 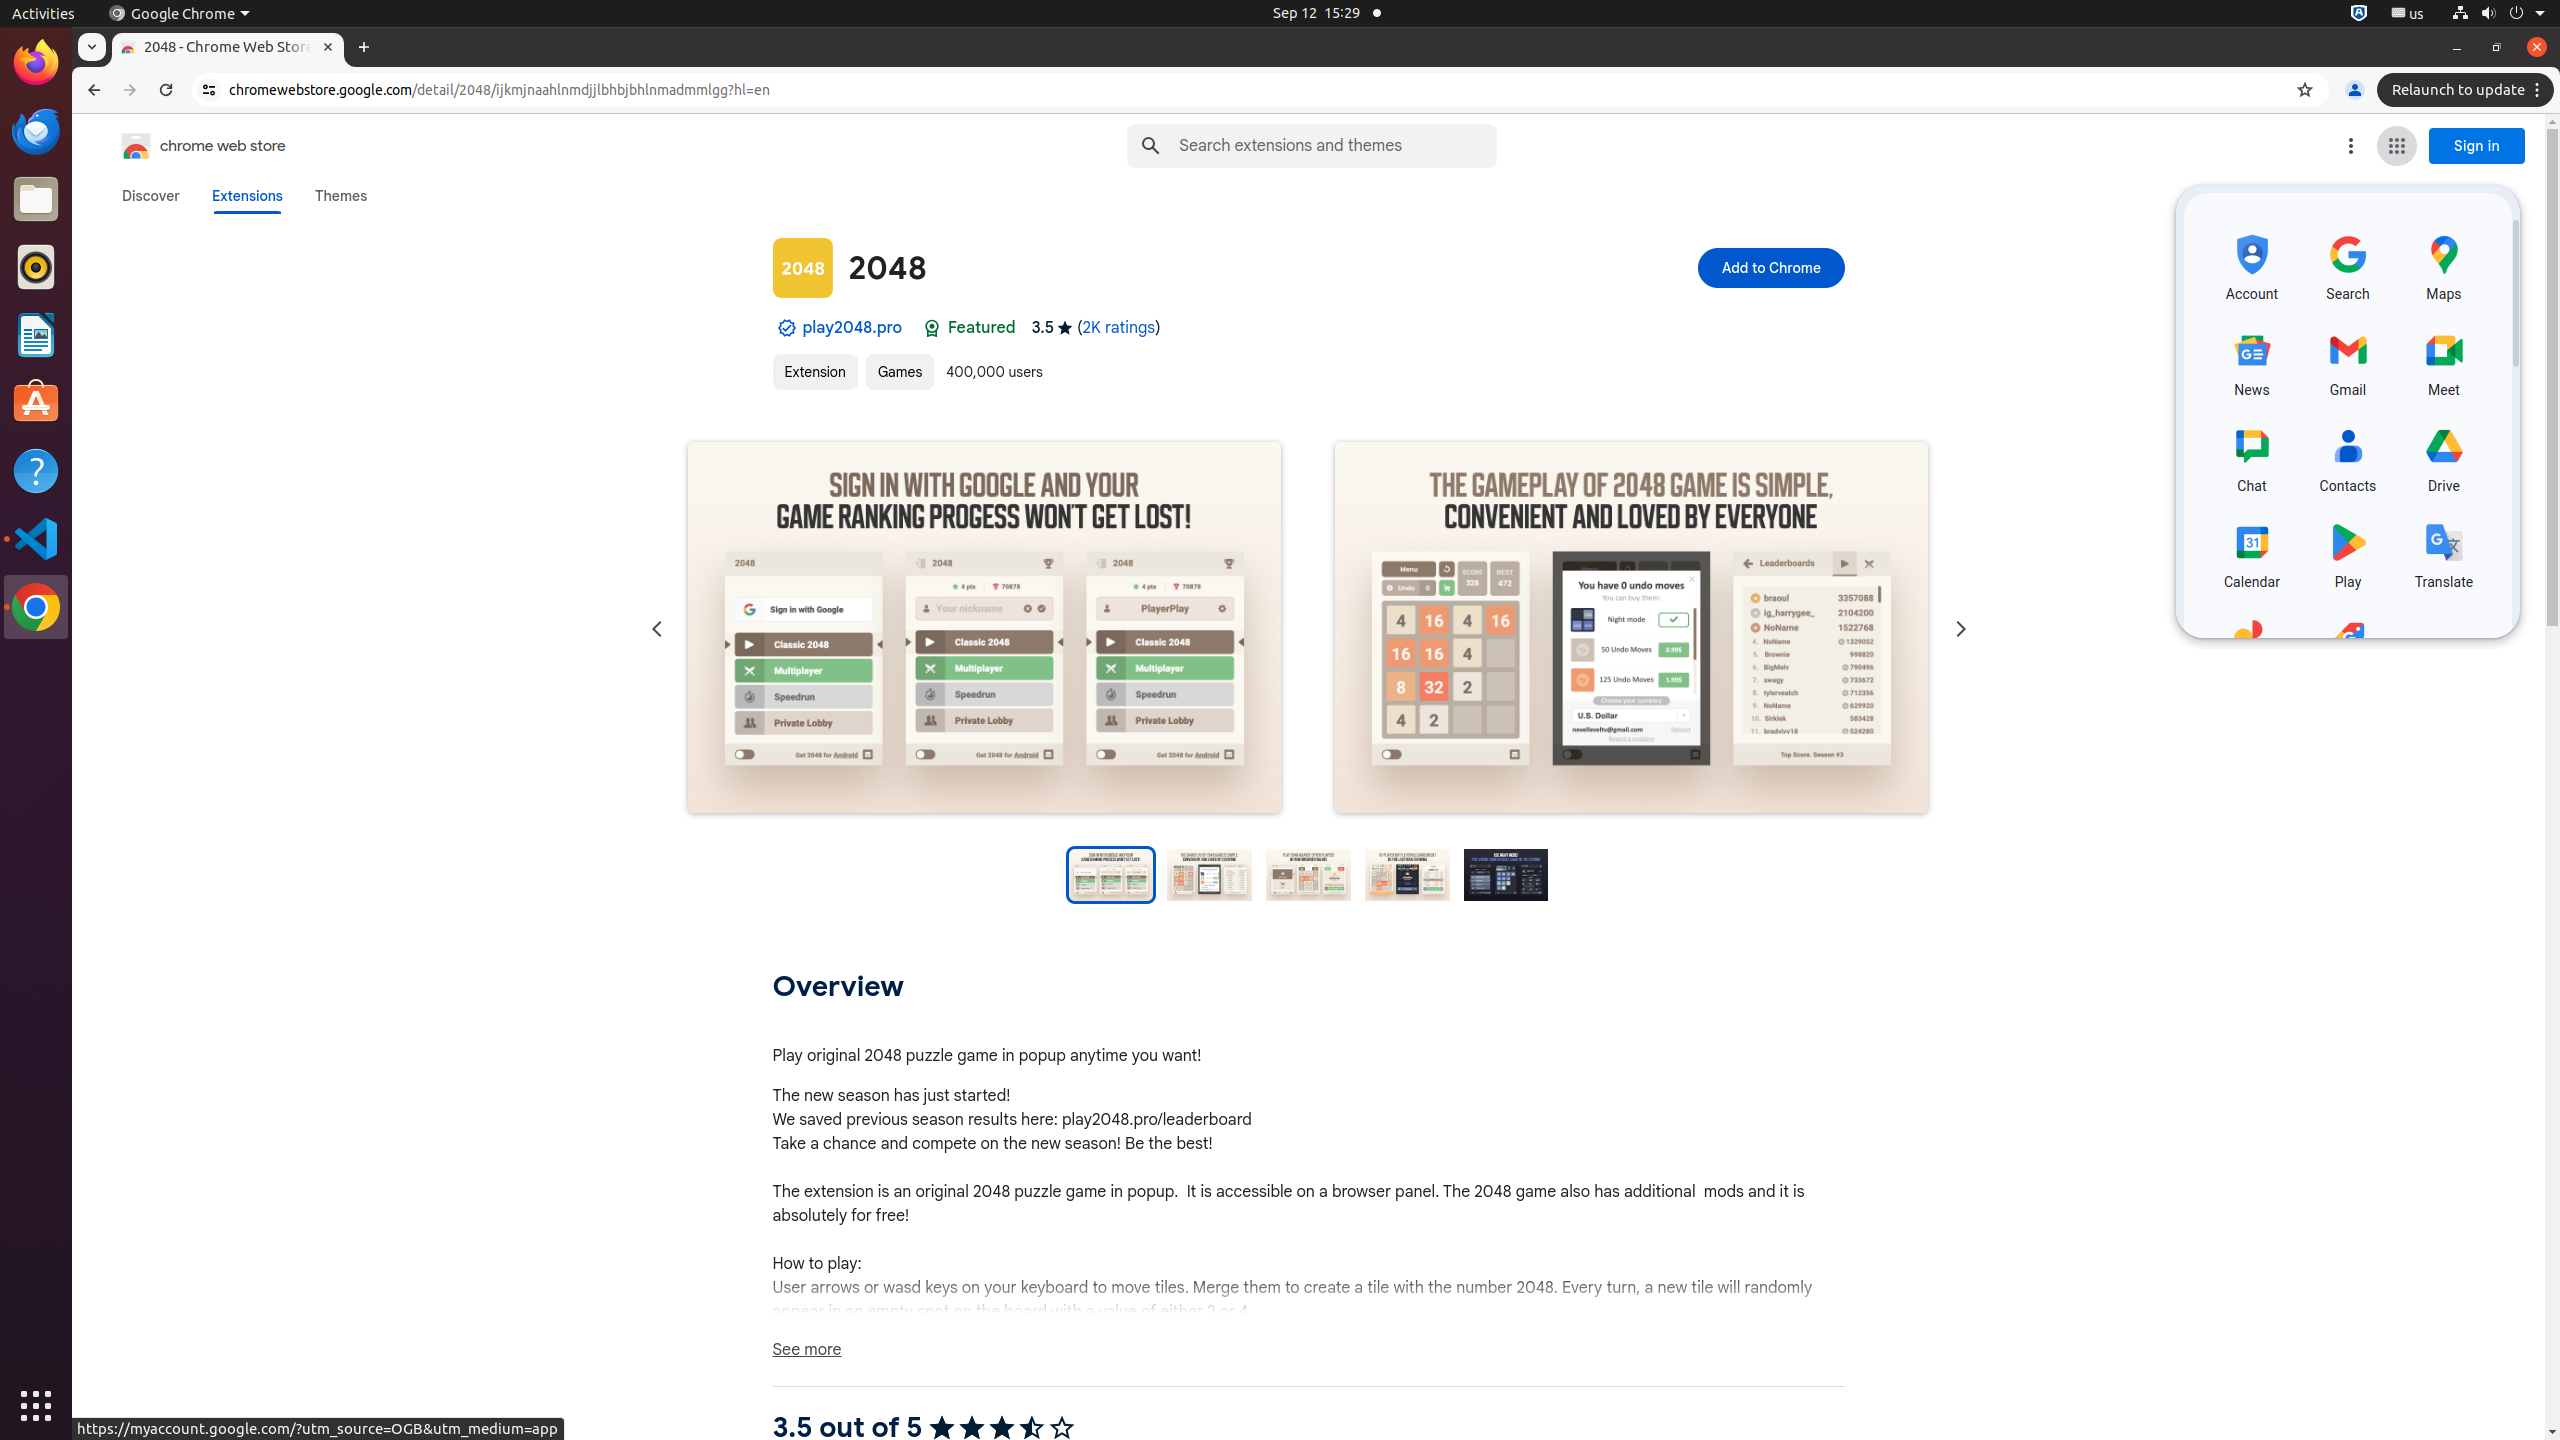 I want to click on Help, so click(x=36, y=470).